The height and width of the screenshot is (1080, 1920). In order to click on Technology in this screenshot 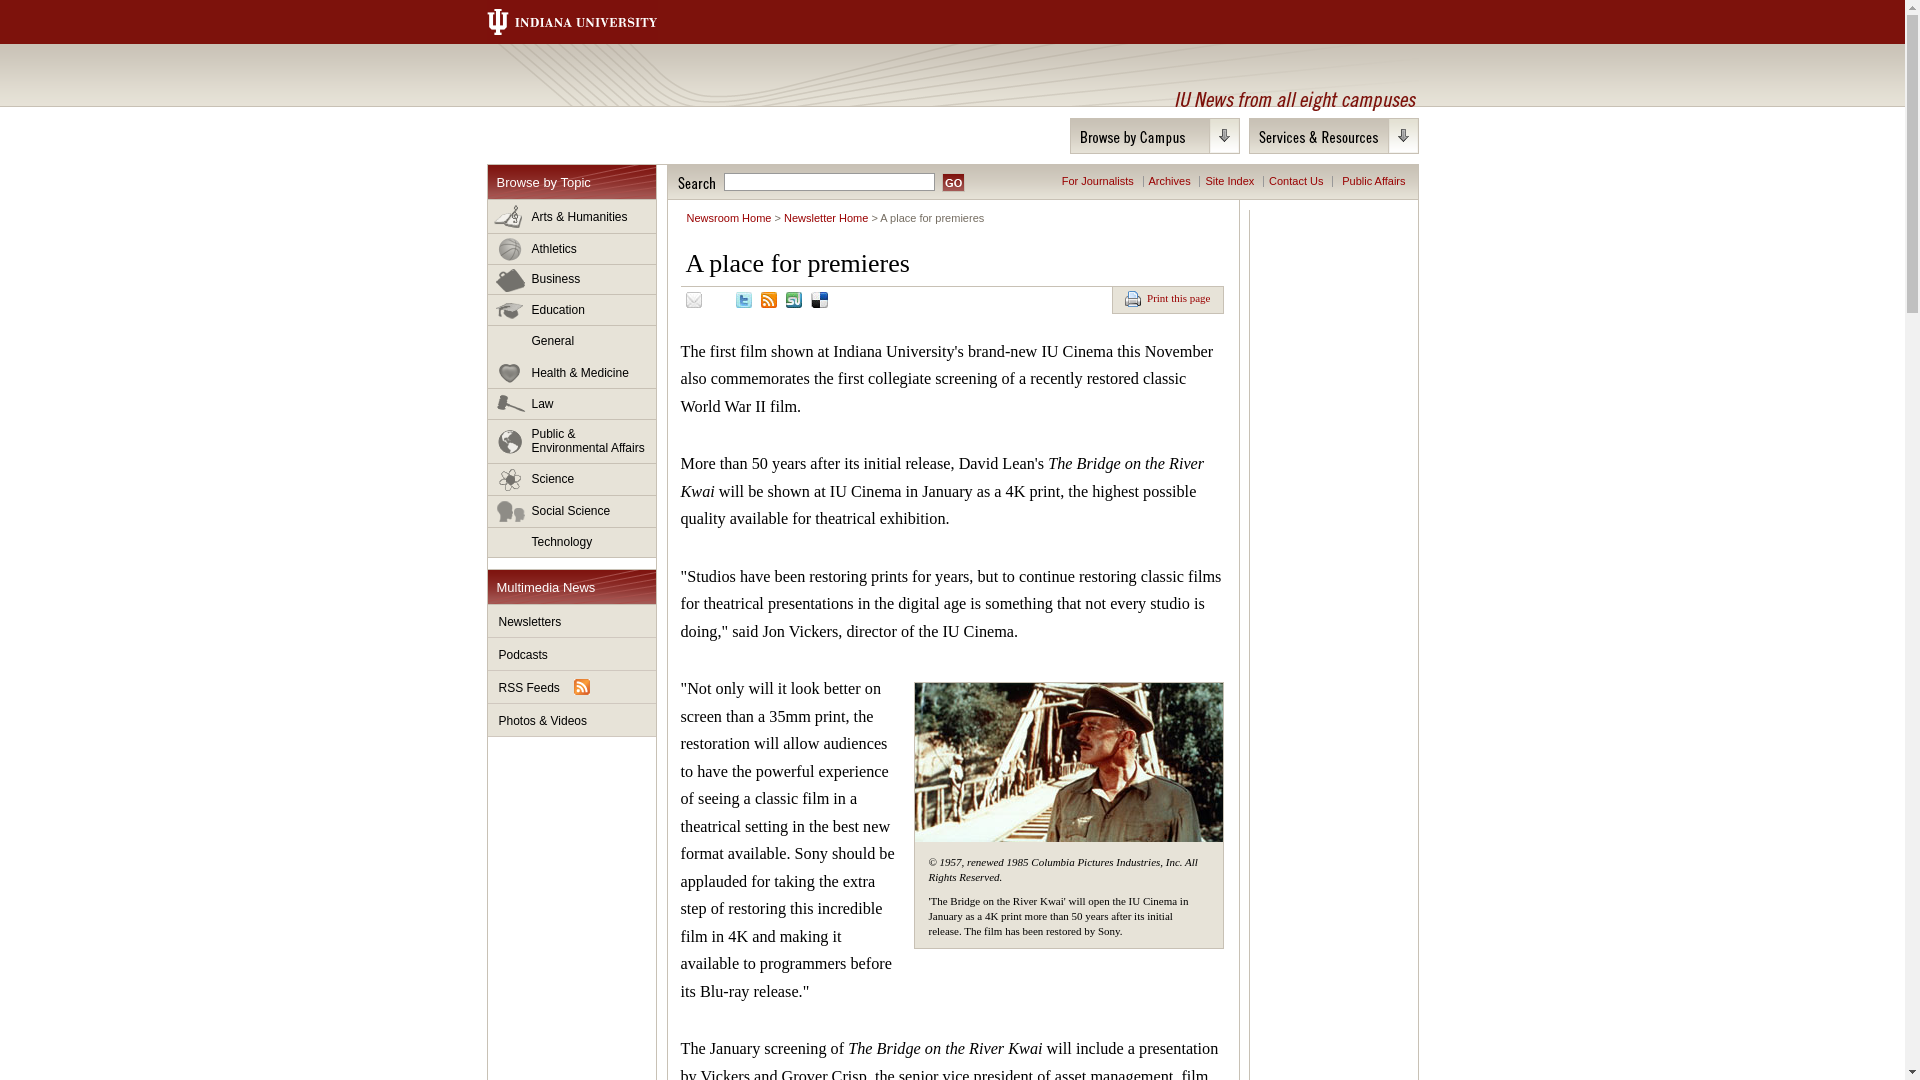, I will do `click(572, 542)`.